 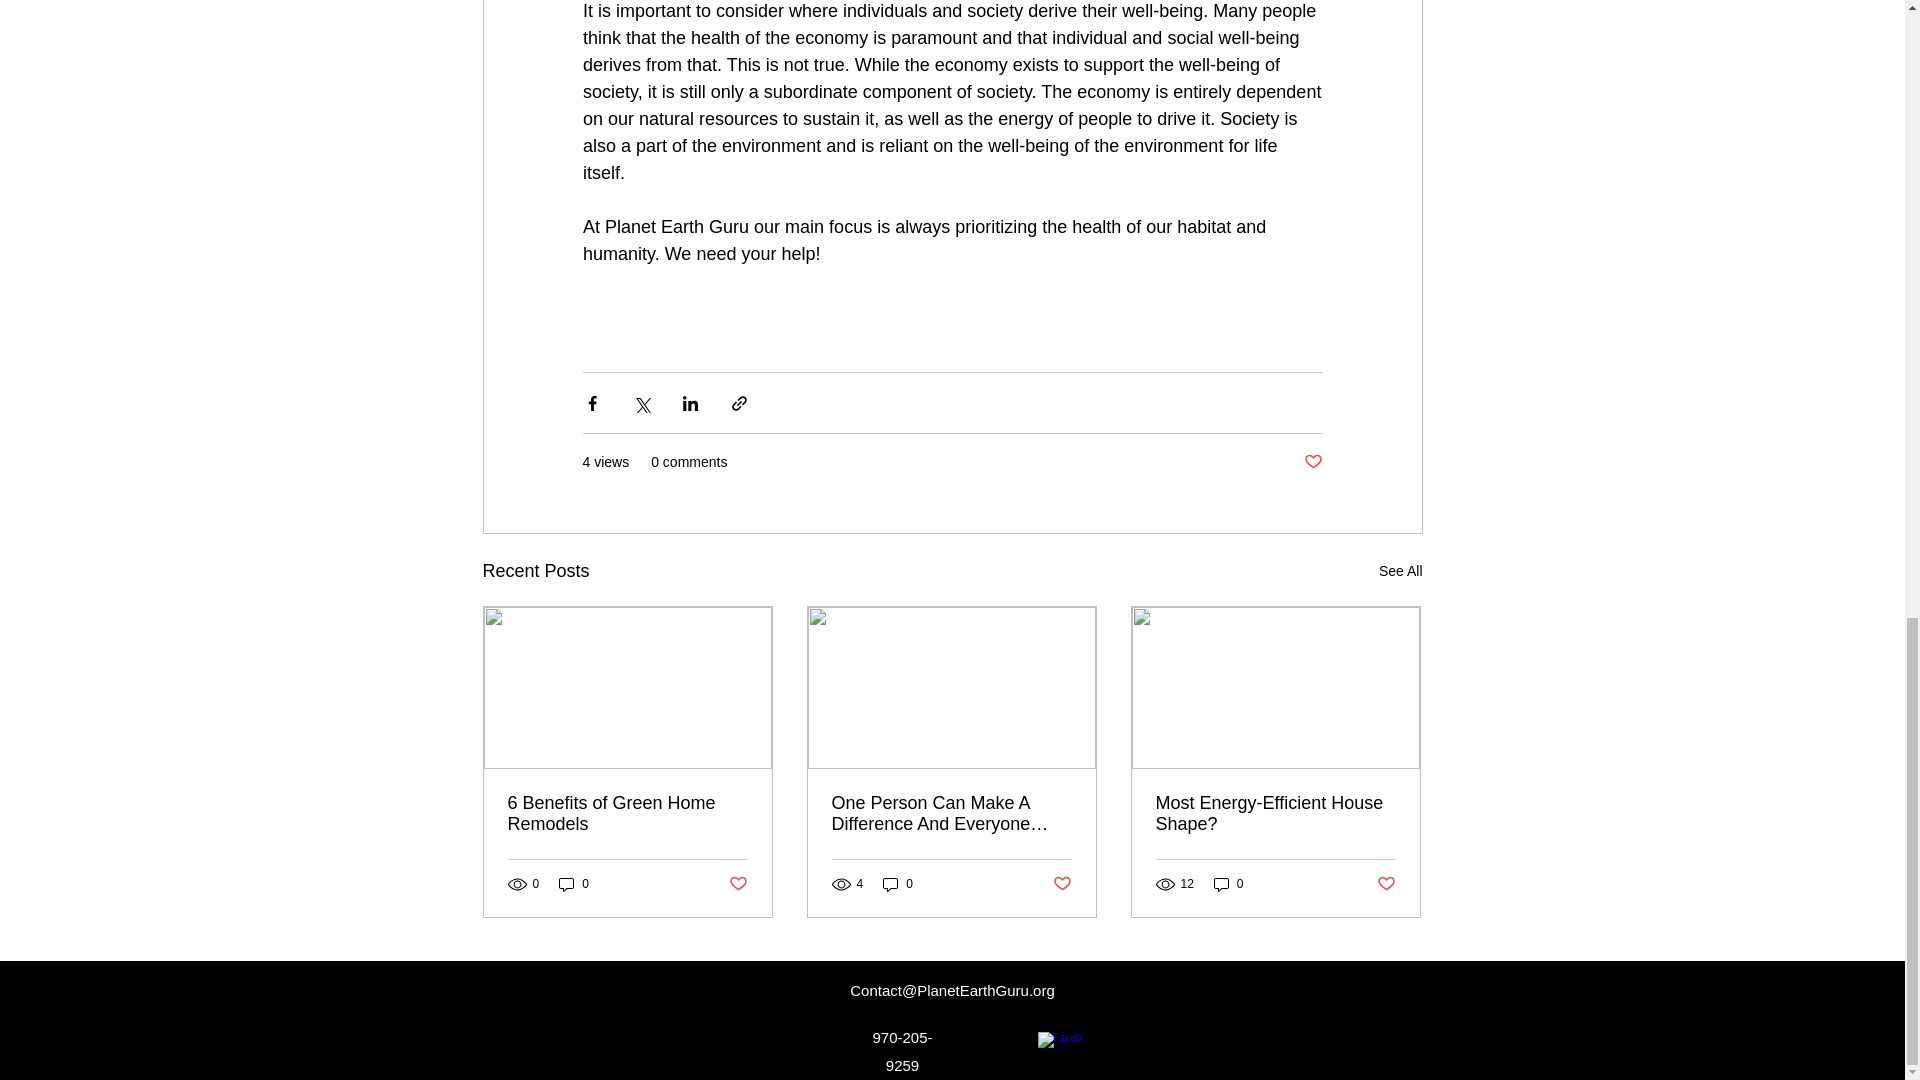 I want to click on Post not marked as liked, so click(x=1386, y=884).